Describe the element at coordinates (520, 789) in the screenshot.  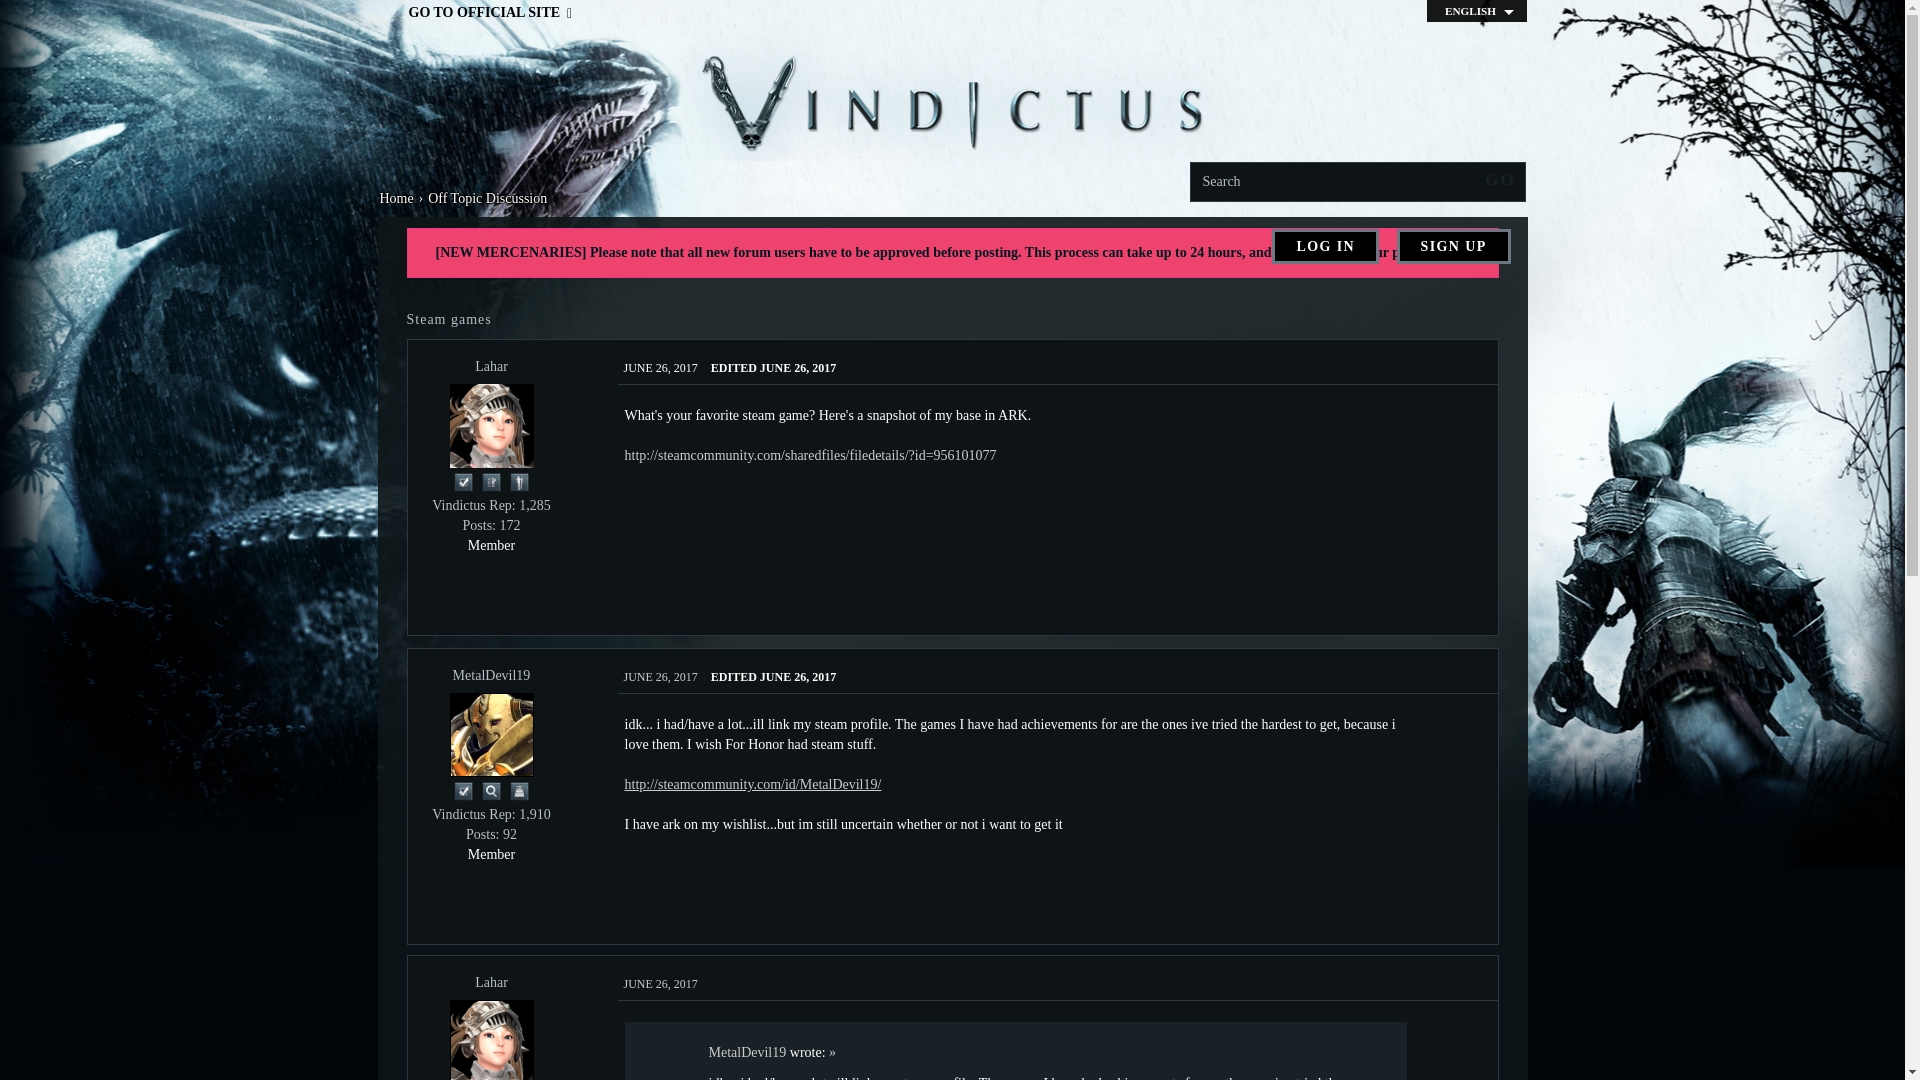
I see `Happy Birthday!` at that location.